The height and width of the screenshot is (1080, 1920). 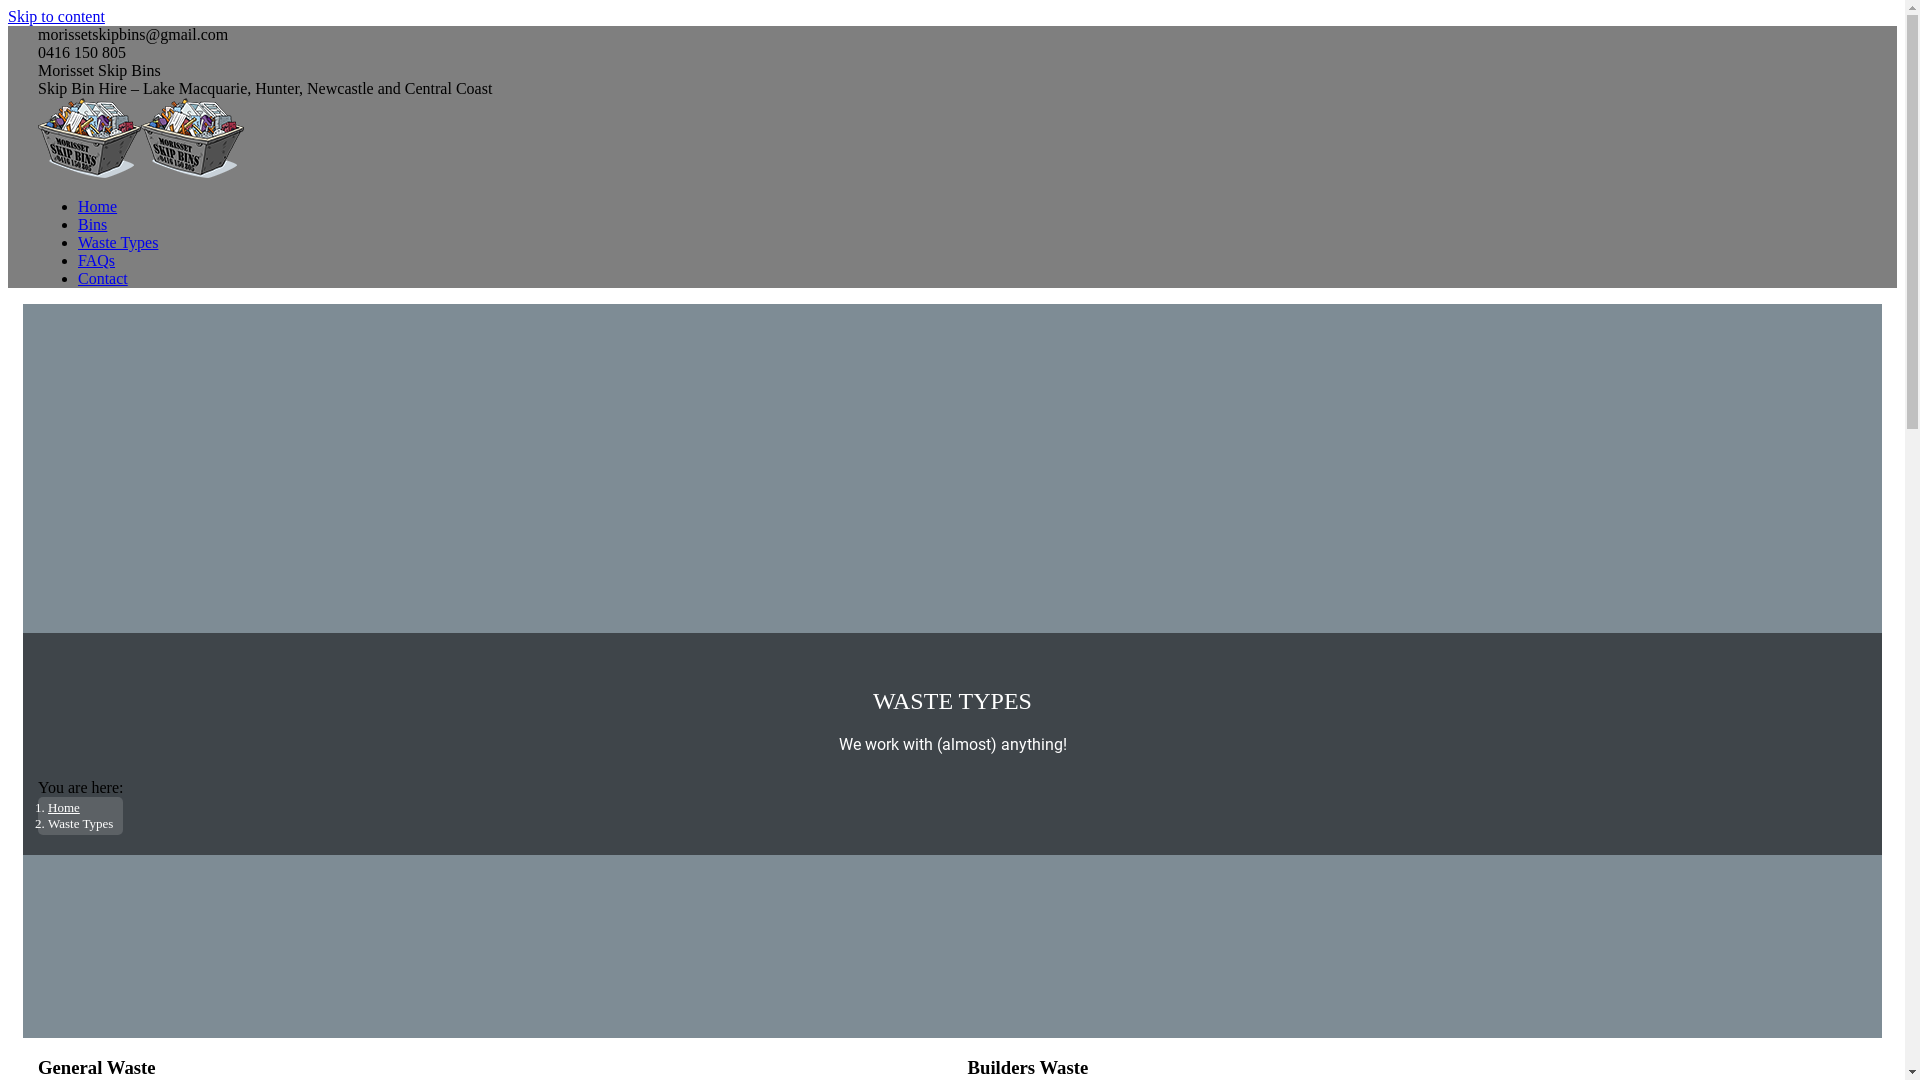 What do you see at coordinates (56, 16) in the screenshot?
I see `Skip to content` at bounding box center [56, 16].